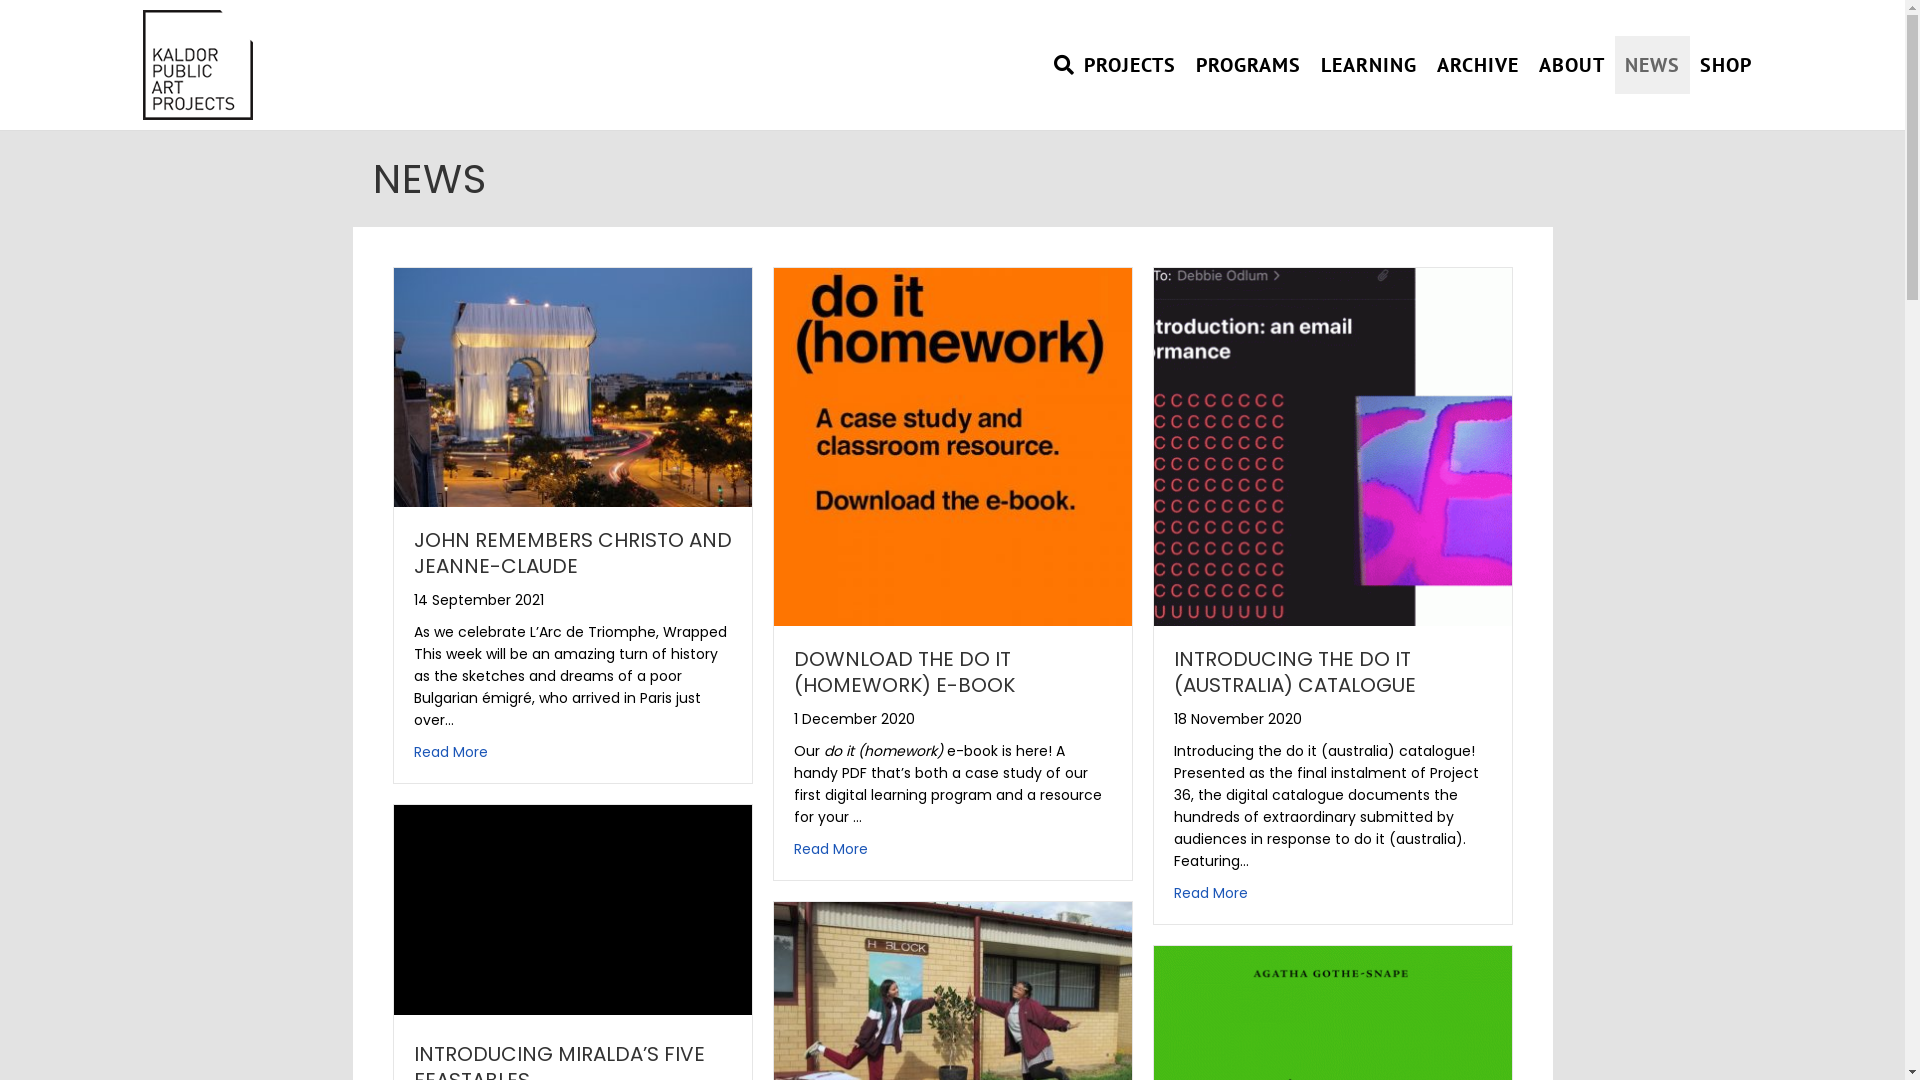 The image size is (1920, 1080). Describe the element at coordinates (1478, 65) in the screenshot. I see `ARCHIVE` at that location.